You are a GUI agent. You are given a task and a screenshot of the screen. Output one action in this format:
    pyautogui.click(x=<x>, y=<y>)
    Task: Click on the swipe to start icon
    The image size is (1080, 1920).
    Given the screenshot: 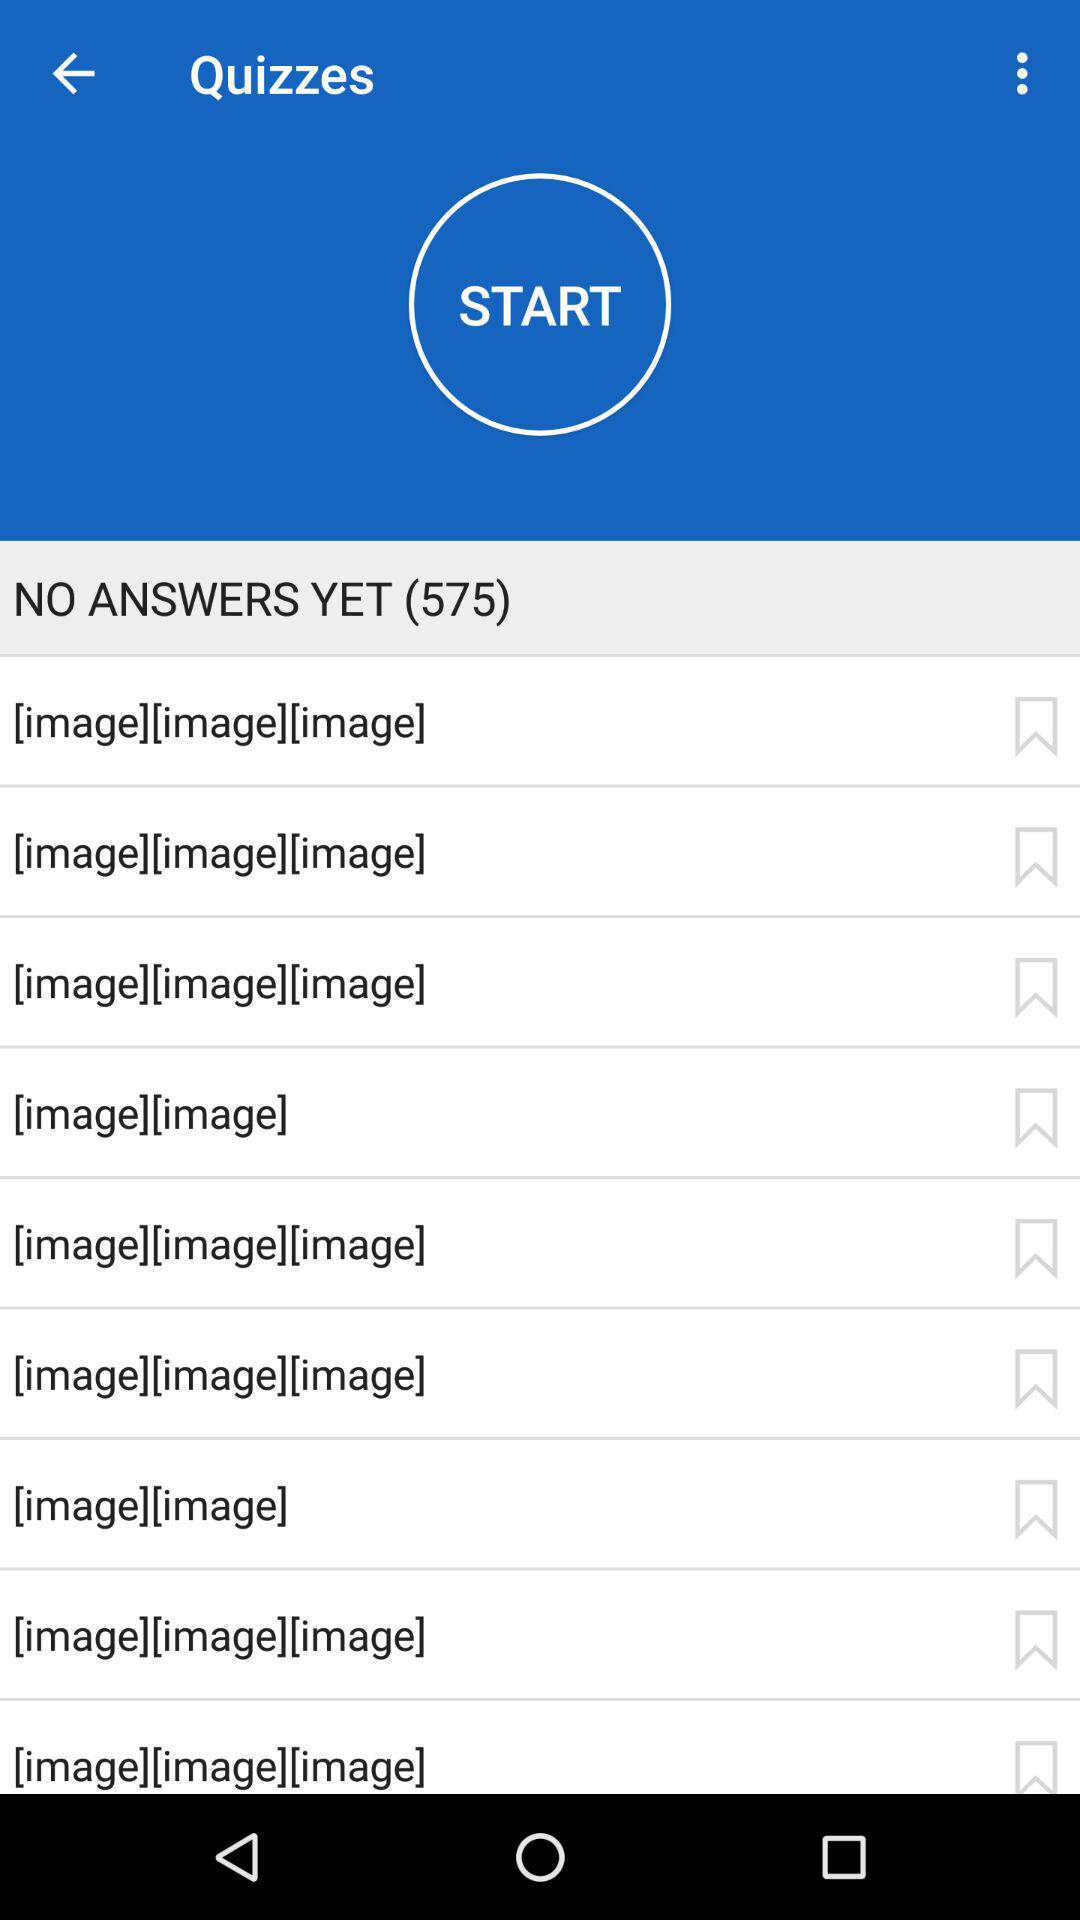 What is the action you would take?
    pyautogui.click(x=540, y=304)
    